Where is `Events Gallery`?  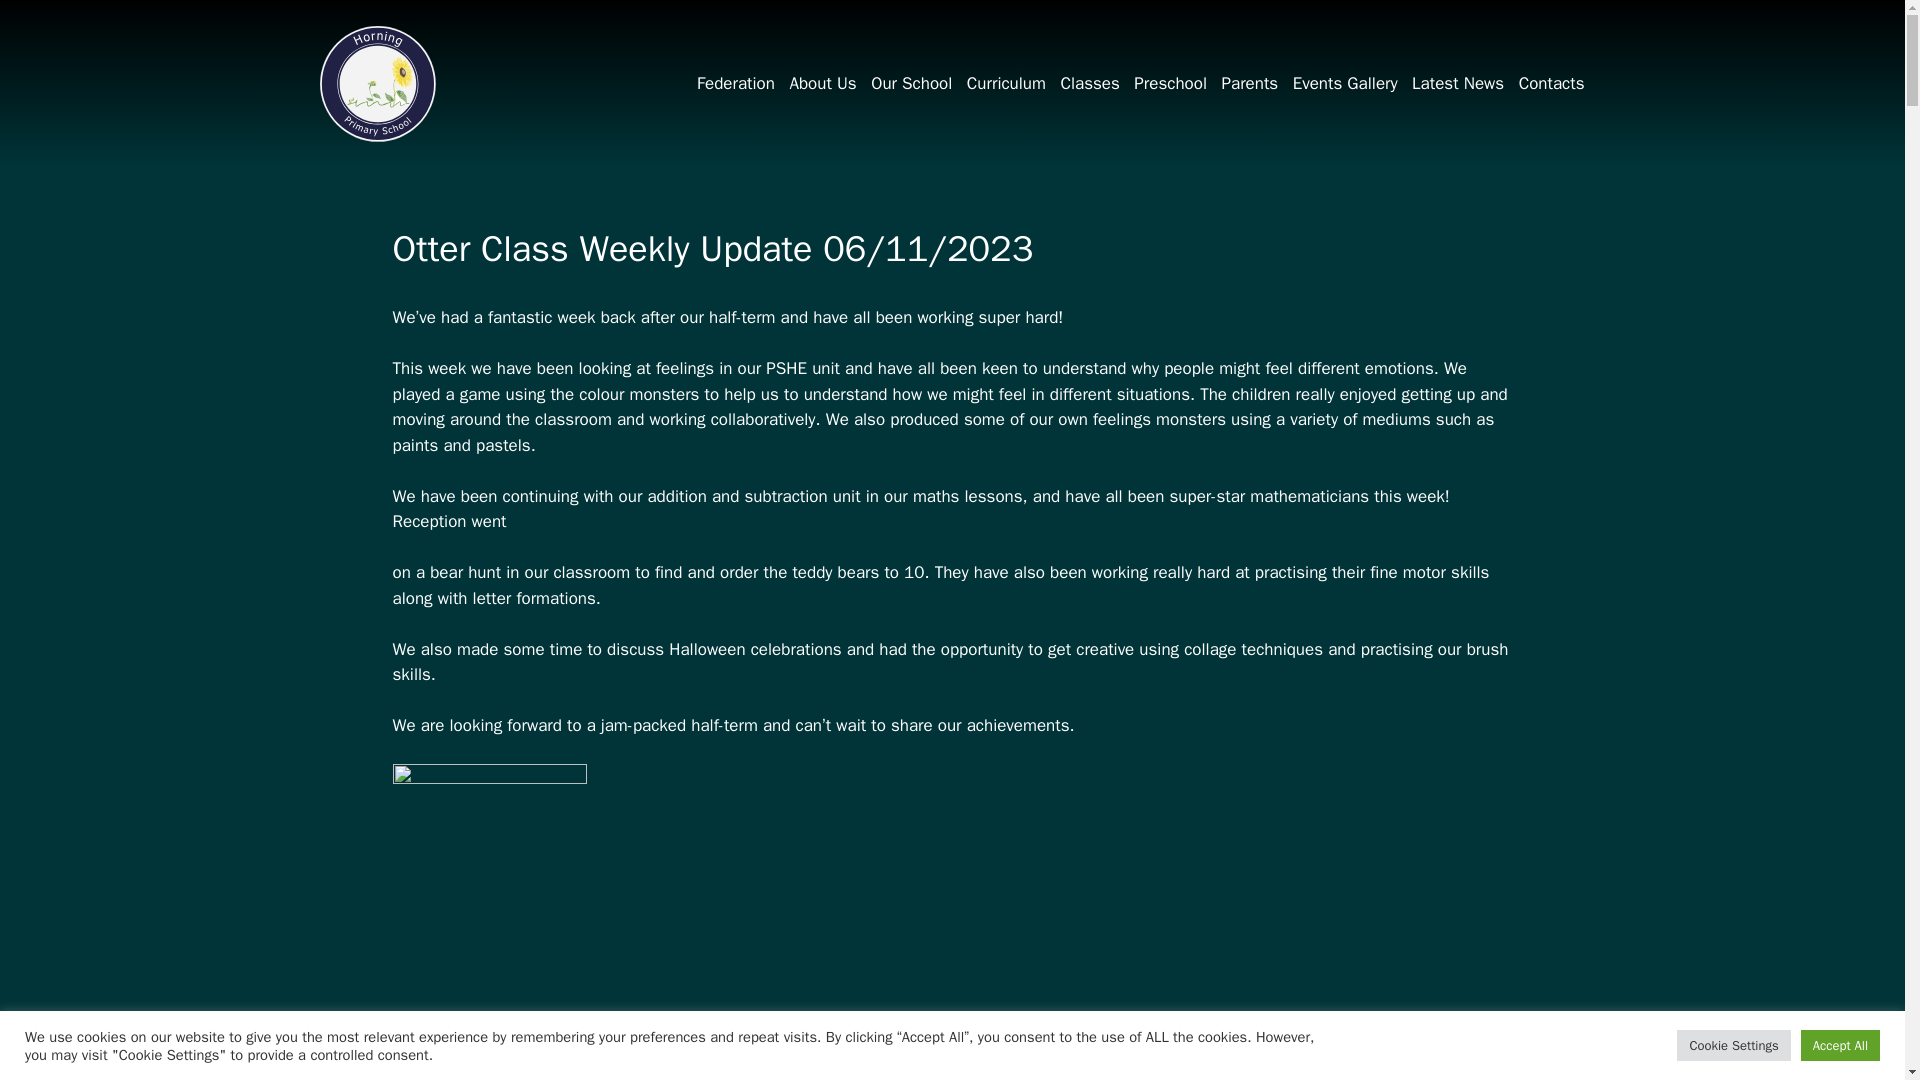 Events Gallery is located at coordinates (1346, 84).